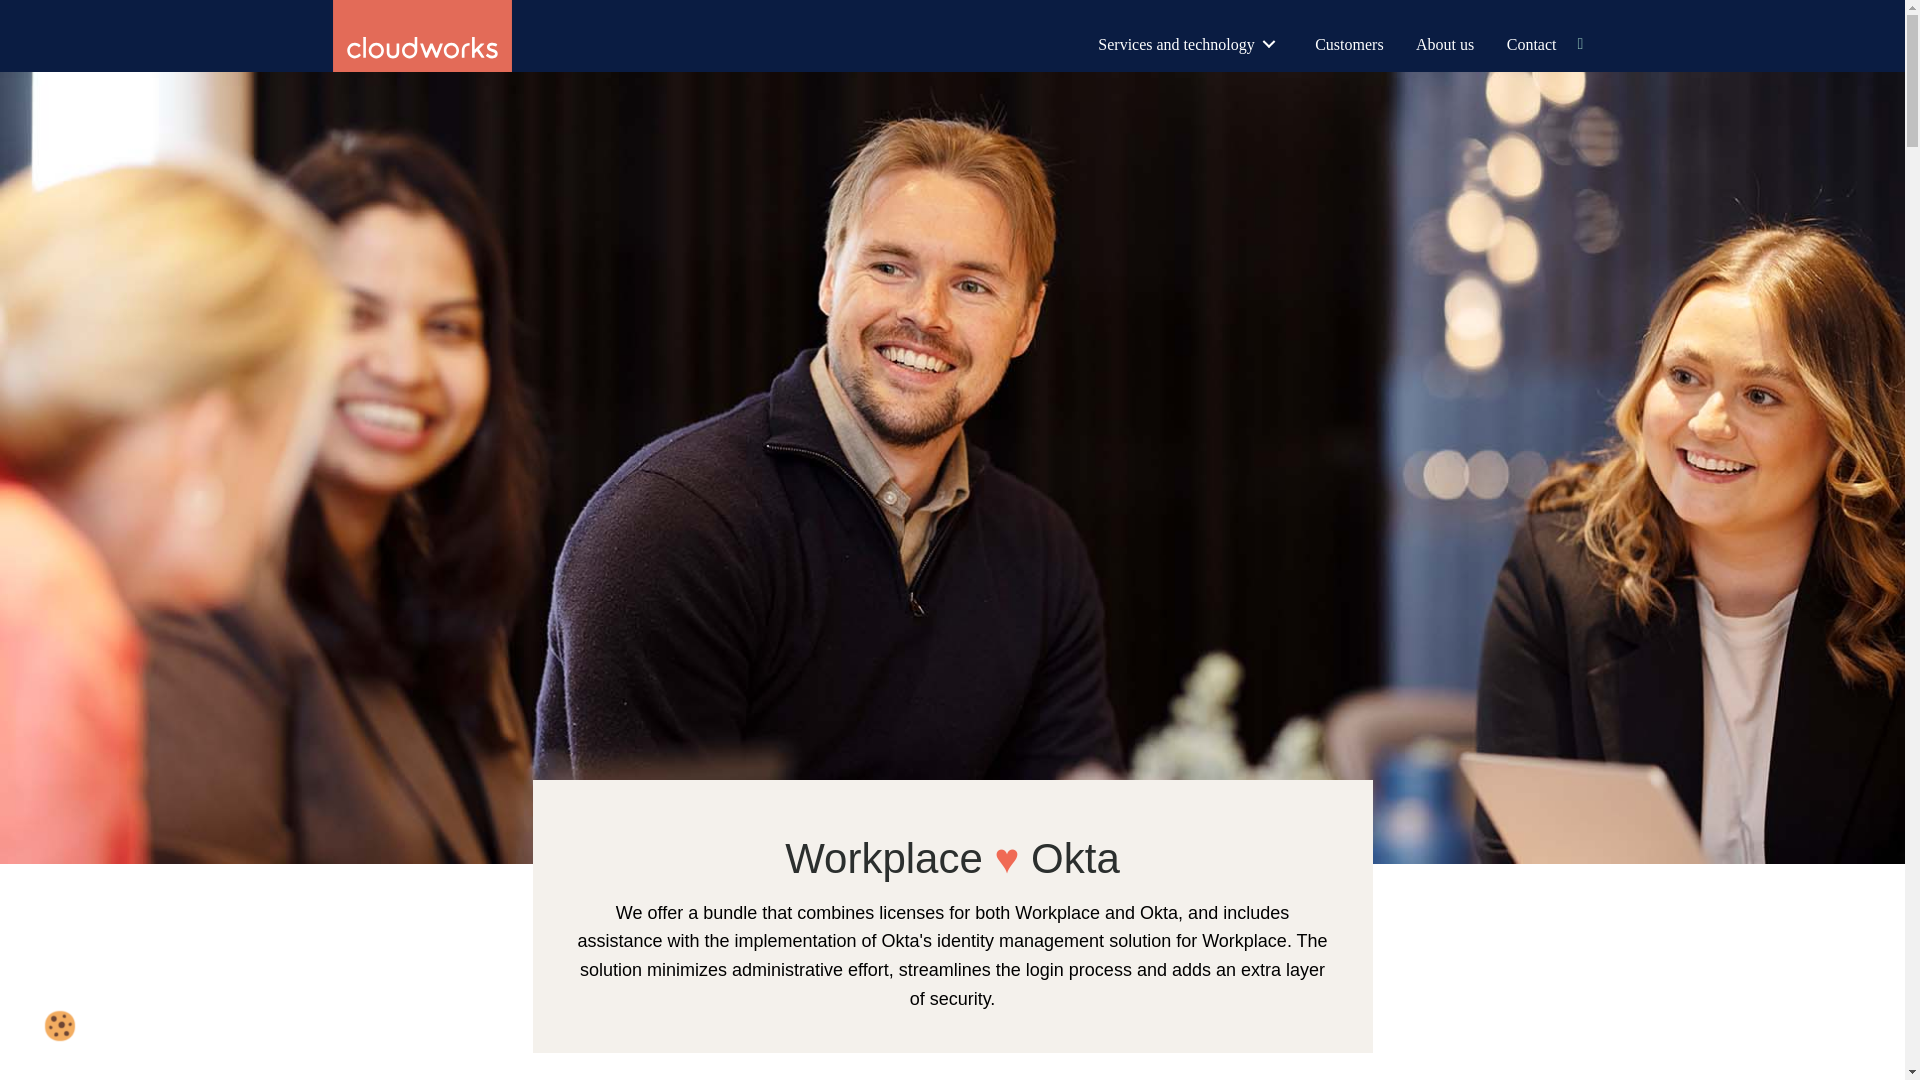 Image resolution: width=1920 pixels, height=1080 pixels. I want to click on Customers, so click(1349, 44).